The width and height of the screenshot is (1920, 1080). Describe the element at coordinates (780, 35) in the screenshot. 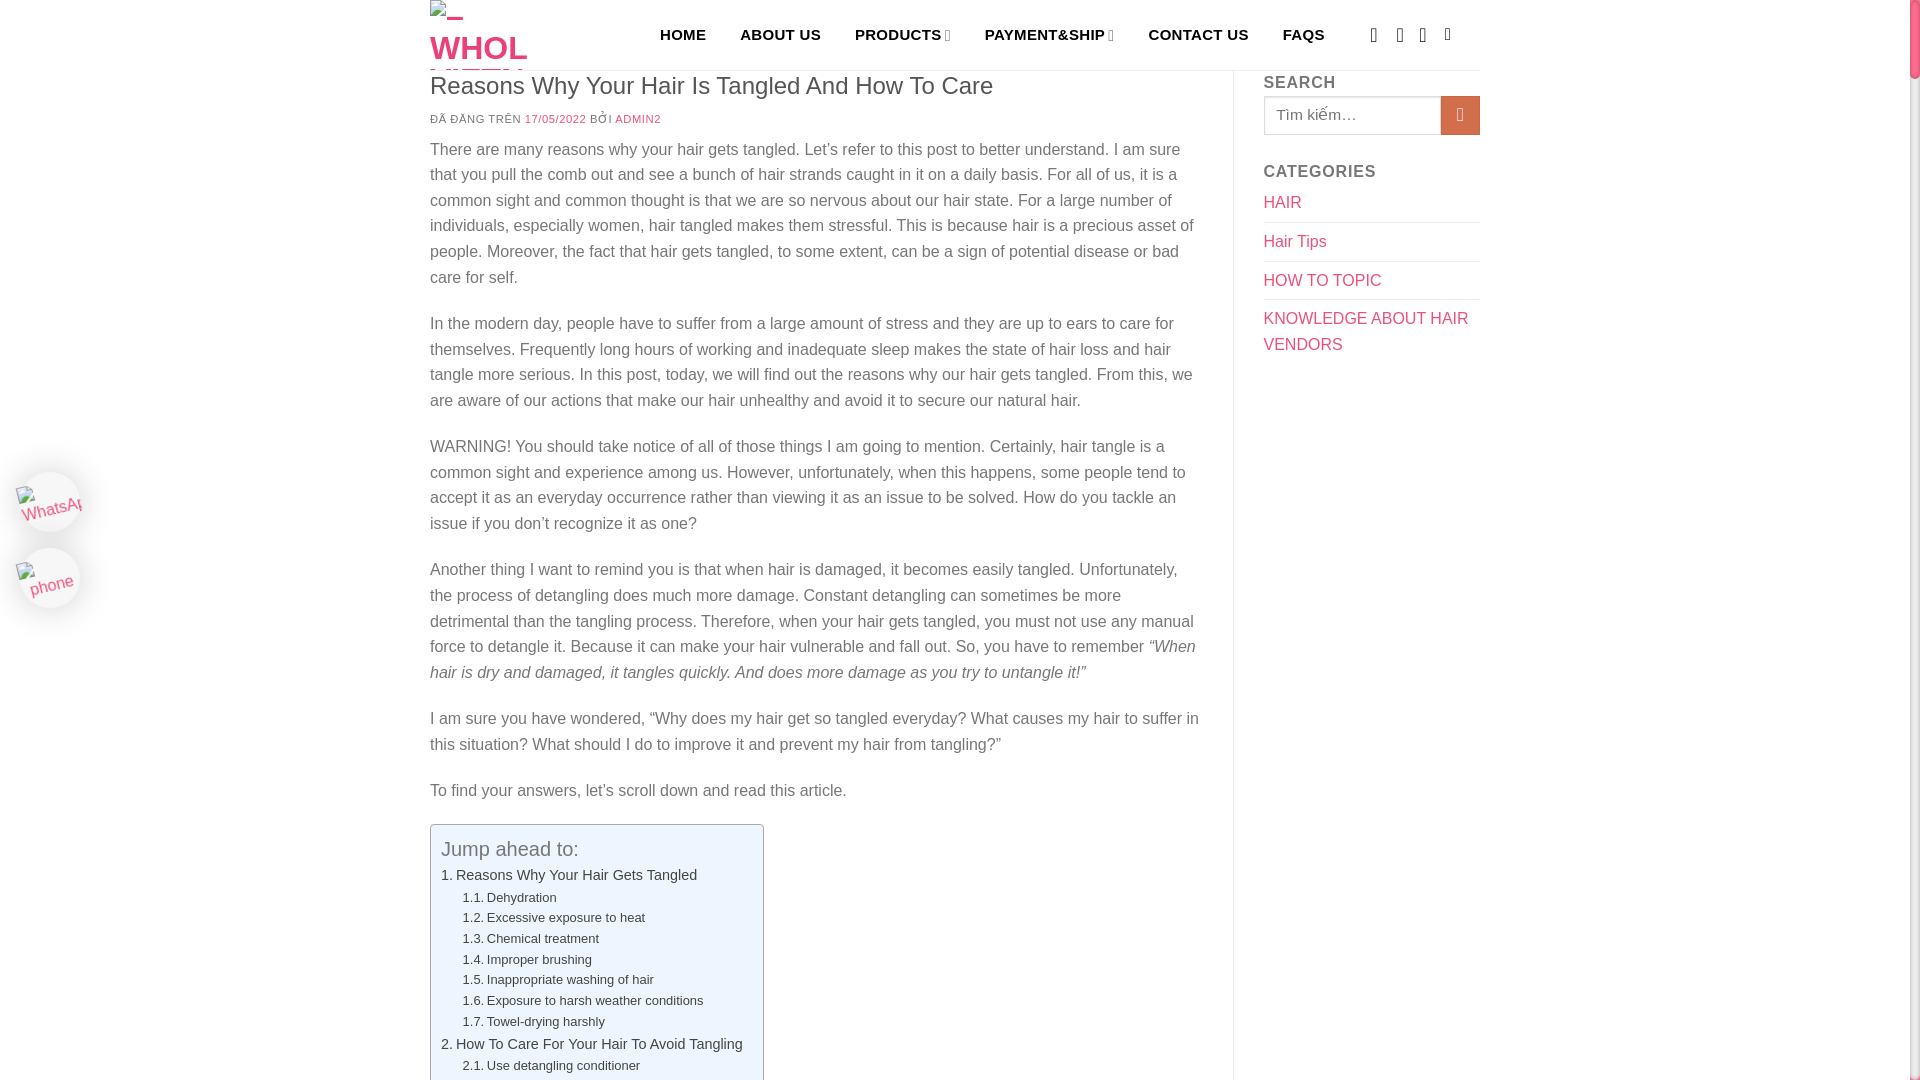

I see `ABOUT US` at that location.